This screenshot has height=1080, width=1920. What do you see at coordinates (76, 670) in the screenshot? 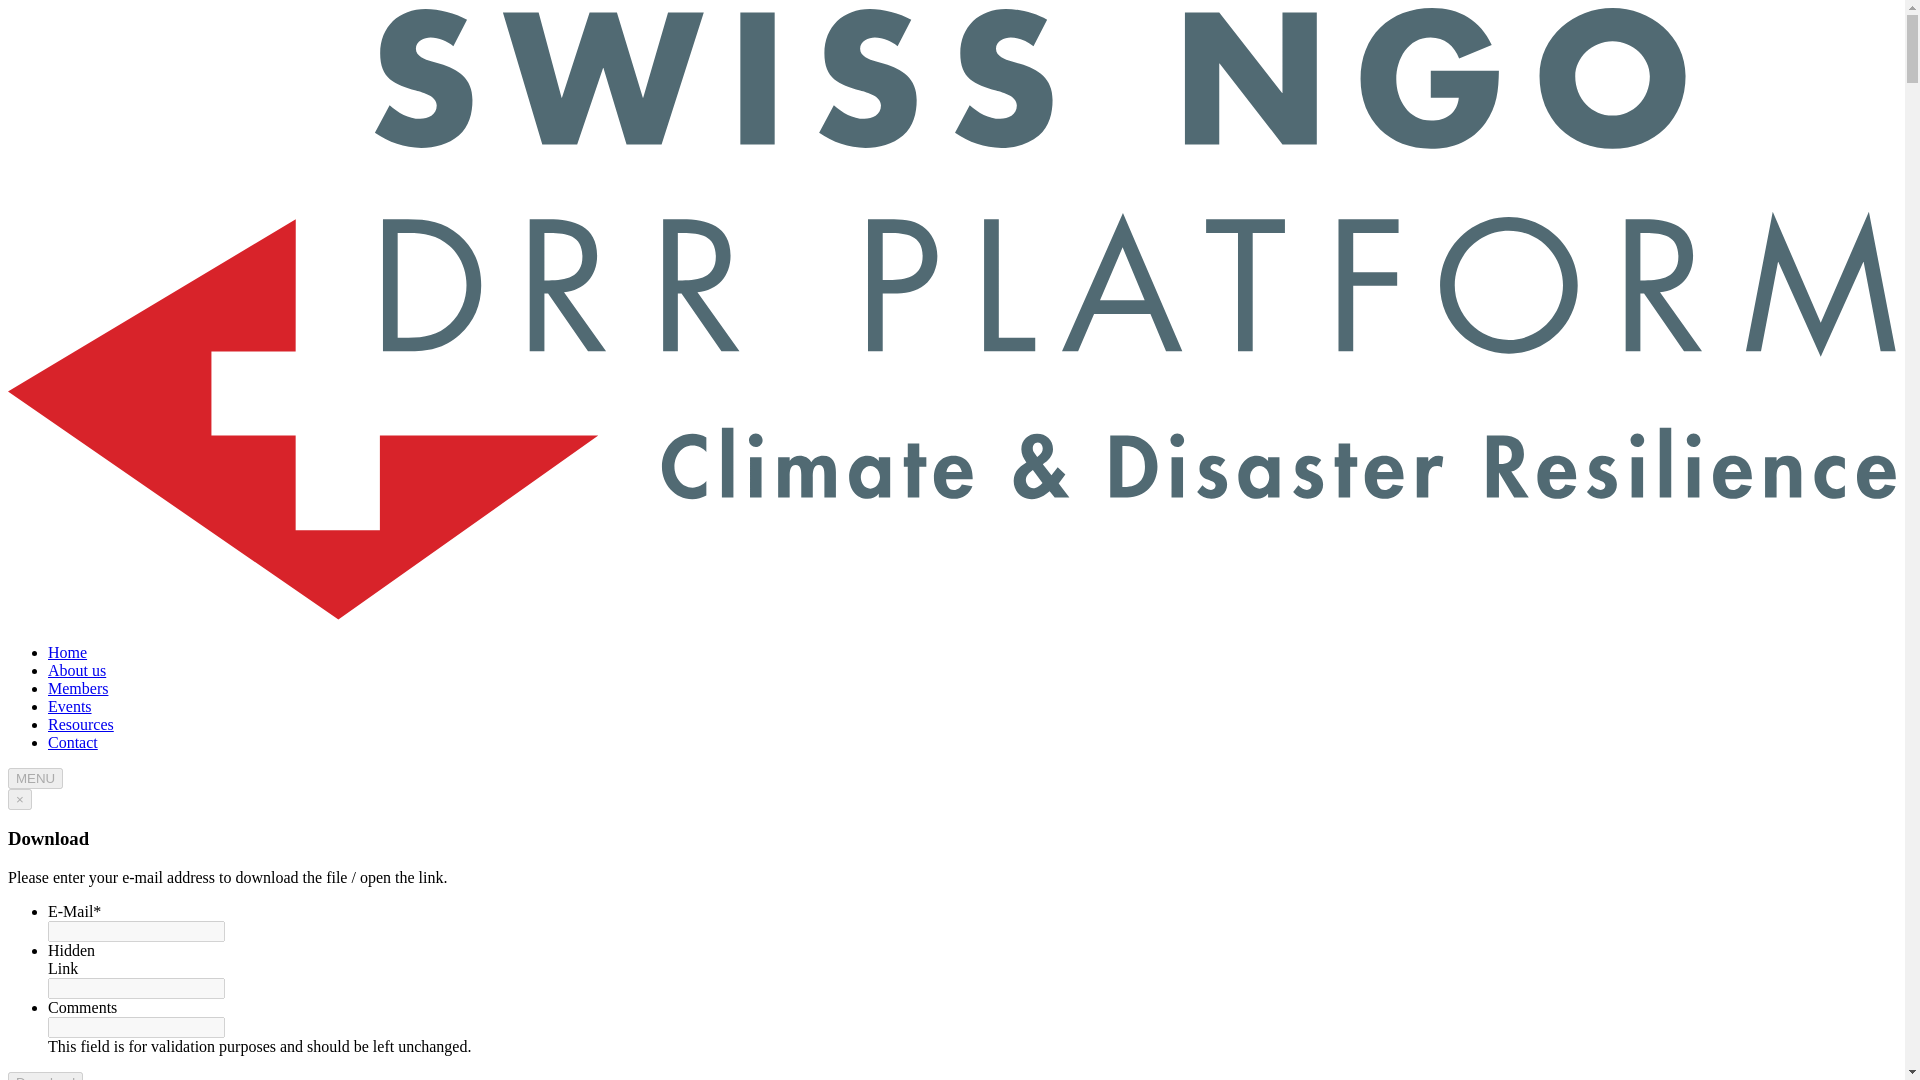
I see `About us` at bounding box center [76, 670].